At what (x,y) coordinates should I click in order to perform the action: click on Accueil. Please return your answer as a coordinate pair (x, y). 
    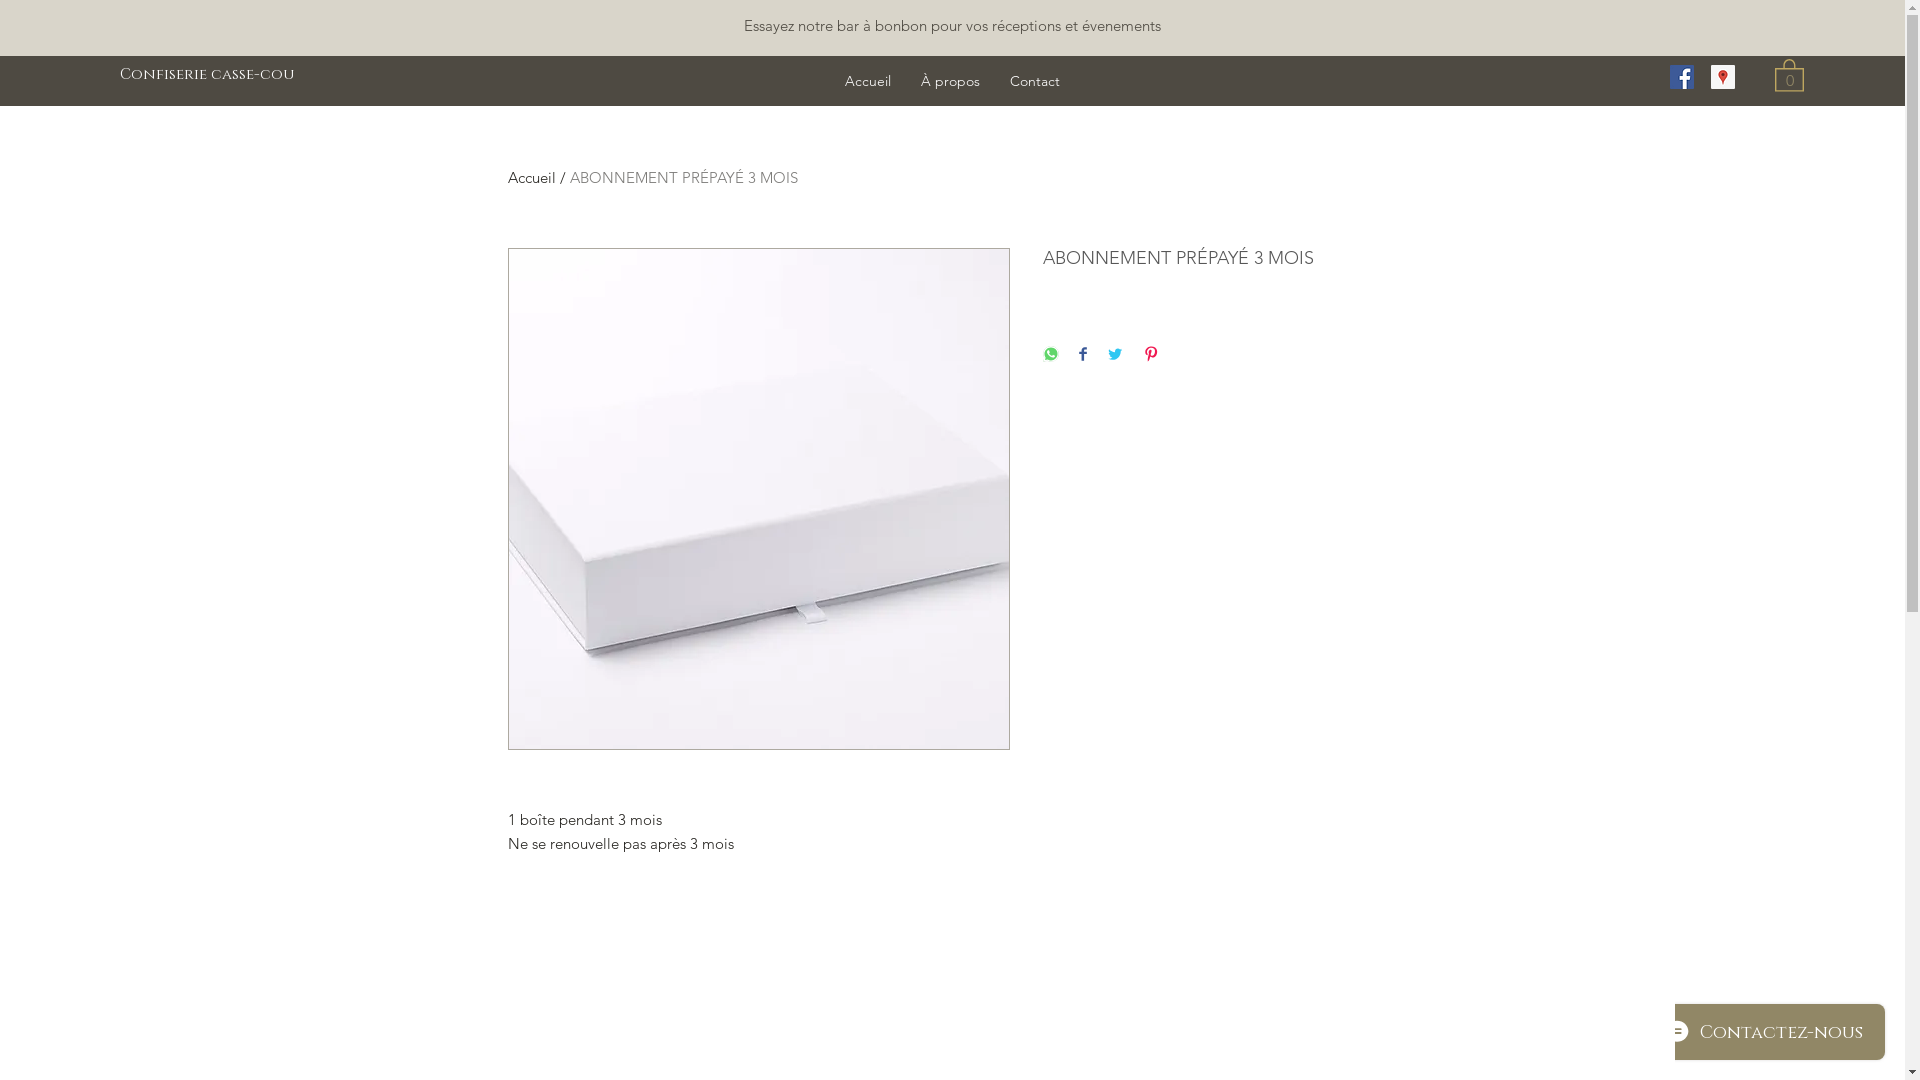
    Looking at the image, I should click on (868, 81).